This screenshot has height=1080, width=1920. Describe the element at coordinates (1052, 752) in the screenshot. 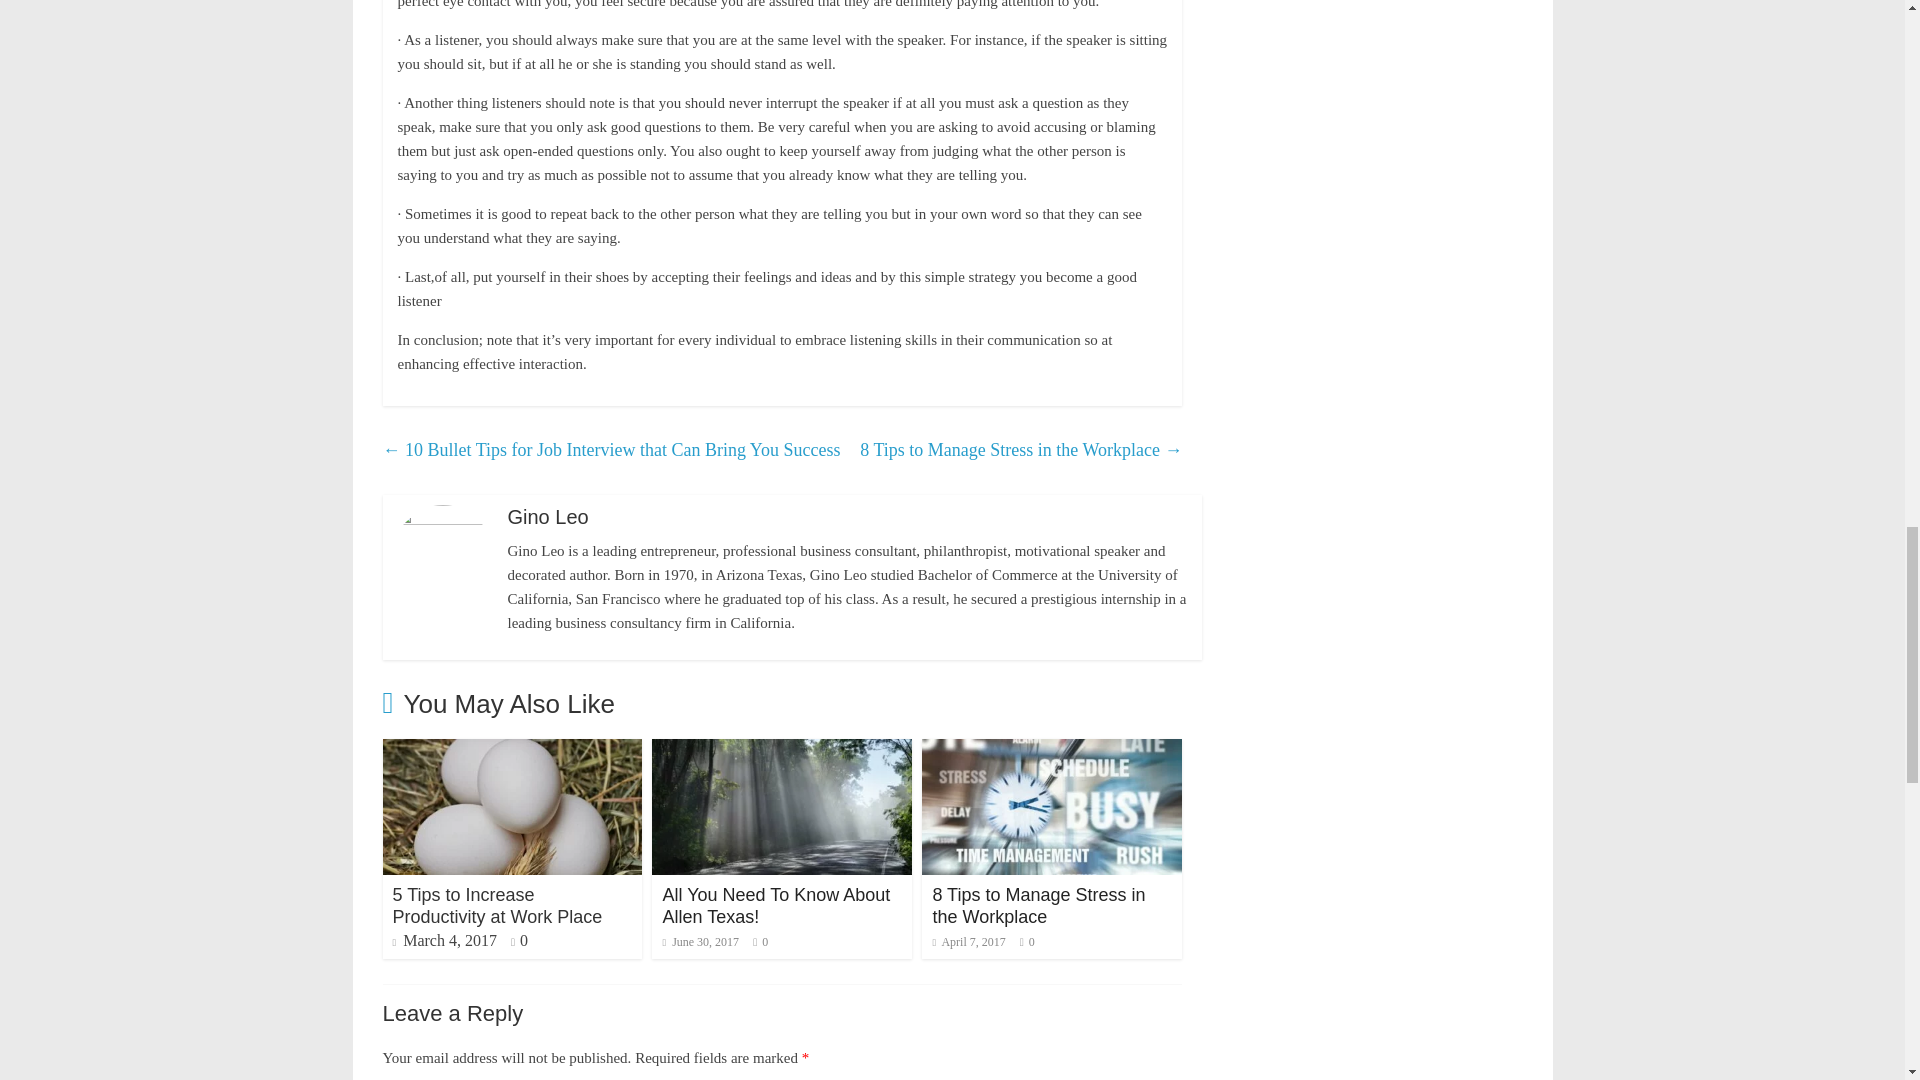

I see `8 Tips to Manage Stress in the Workplace` at that location.